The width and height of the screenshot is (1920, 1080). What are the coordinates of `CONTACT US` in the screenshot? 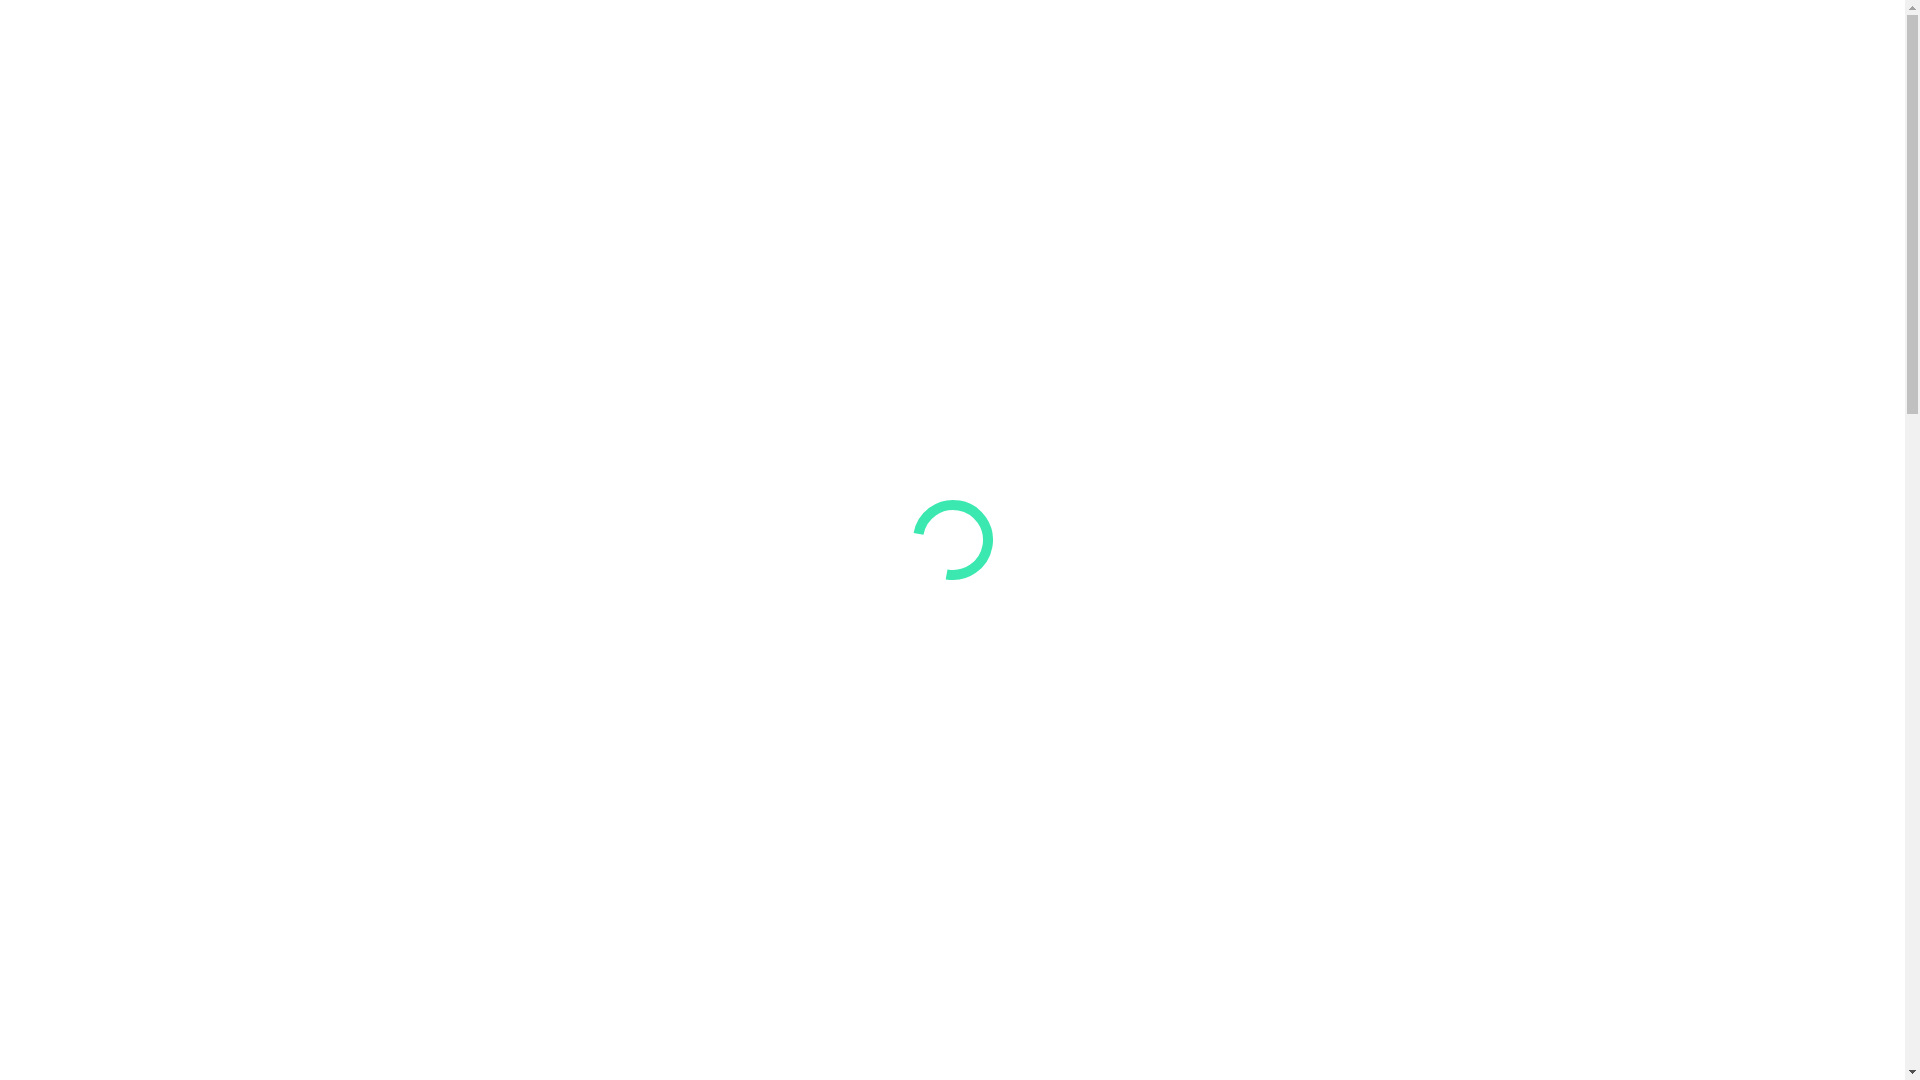 It's located at (448, 50).